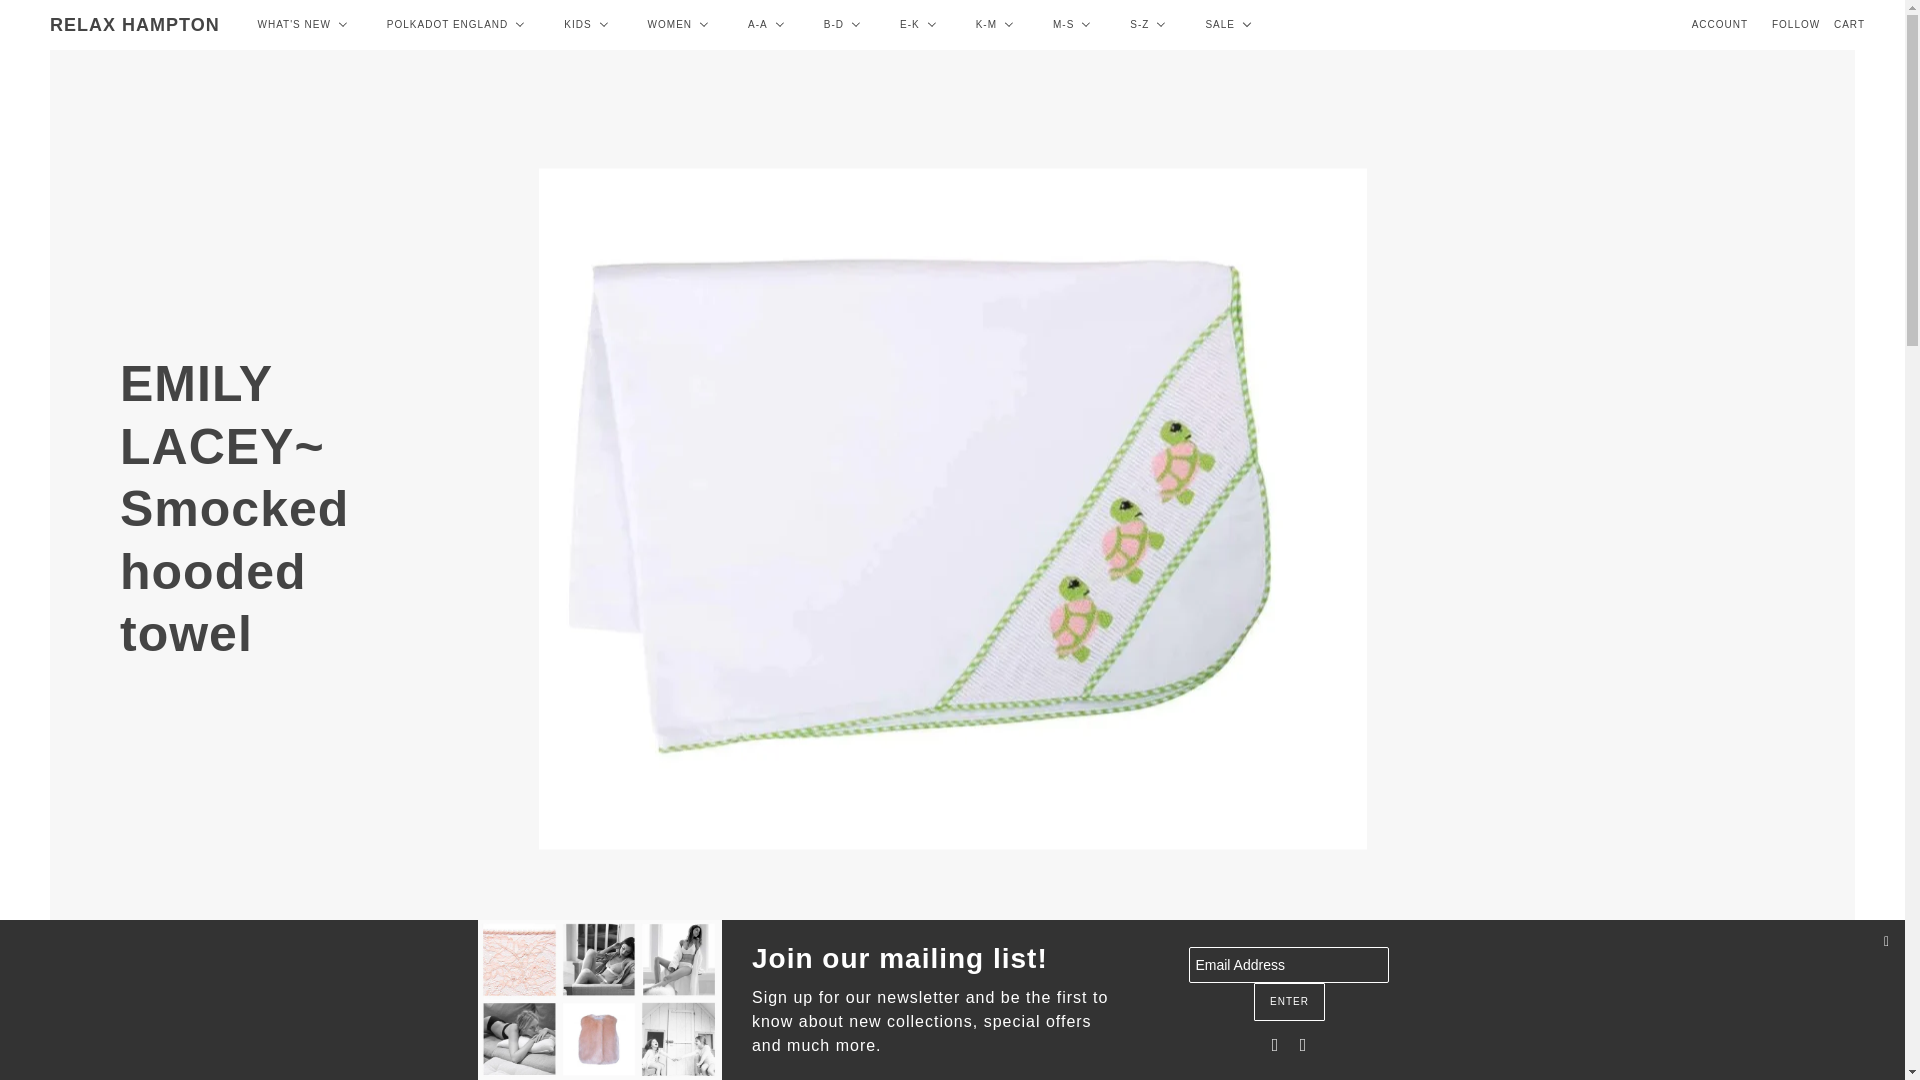 This screenshot has height=1080, width=1920. What do you see at coordinates (302, 24) in the screenshot?
I see `WHAT'S NEW` at bounding box center [302, 24].